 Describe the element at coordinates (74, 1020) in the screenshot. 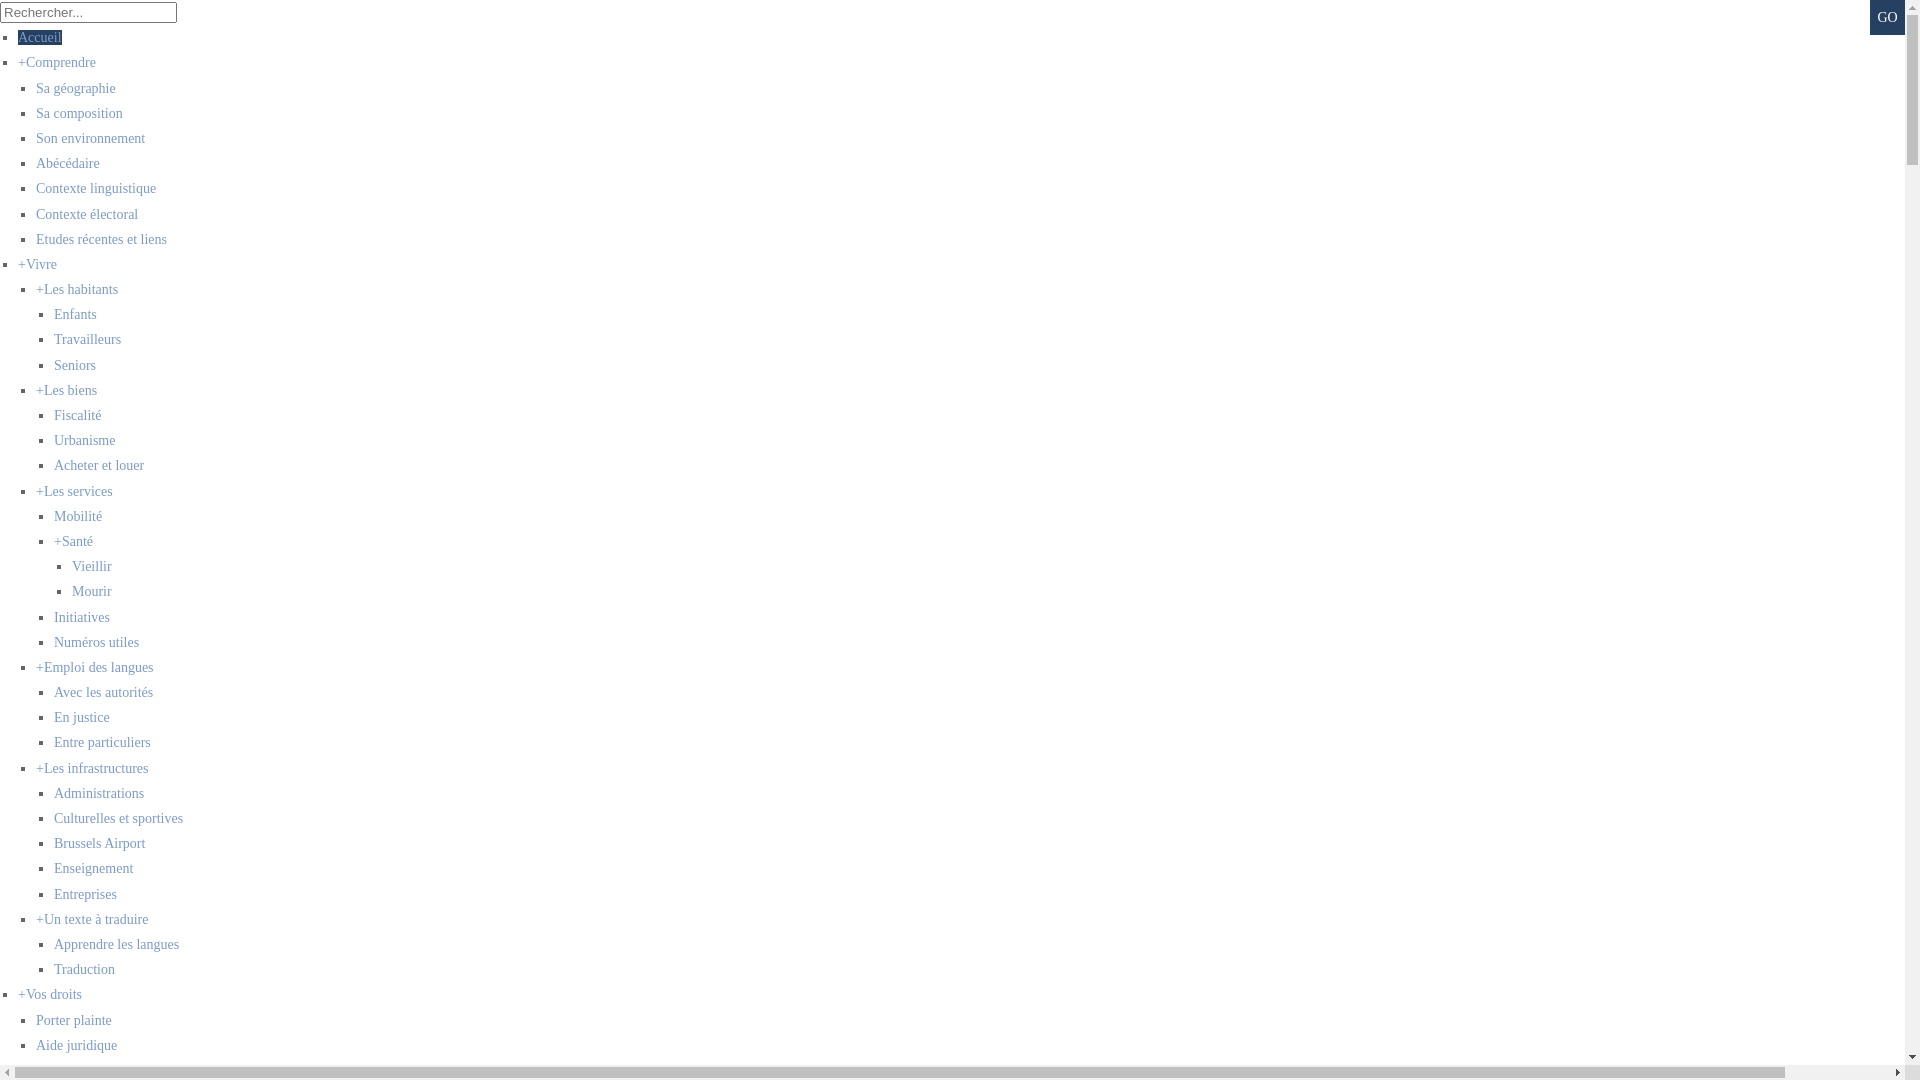

I see `Porter plainte` at that location.